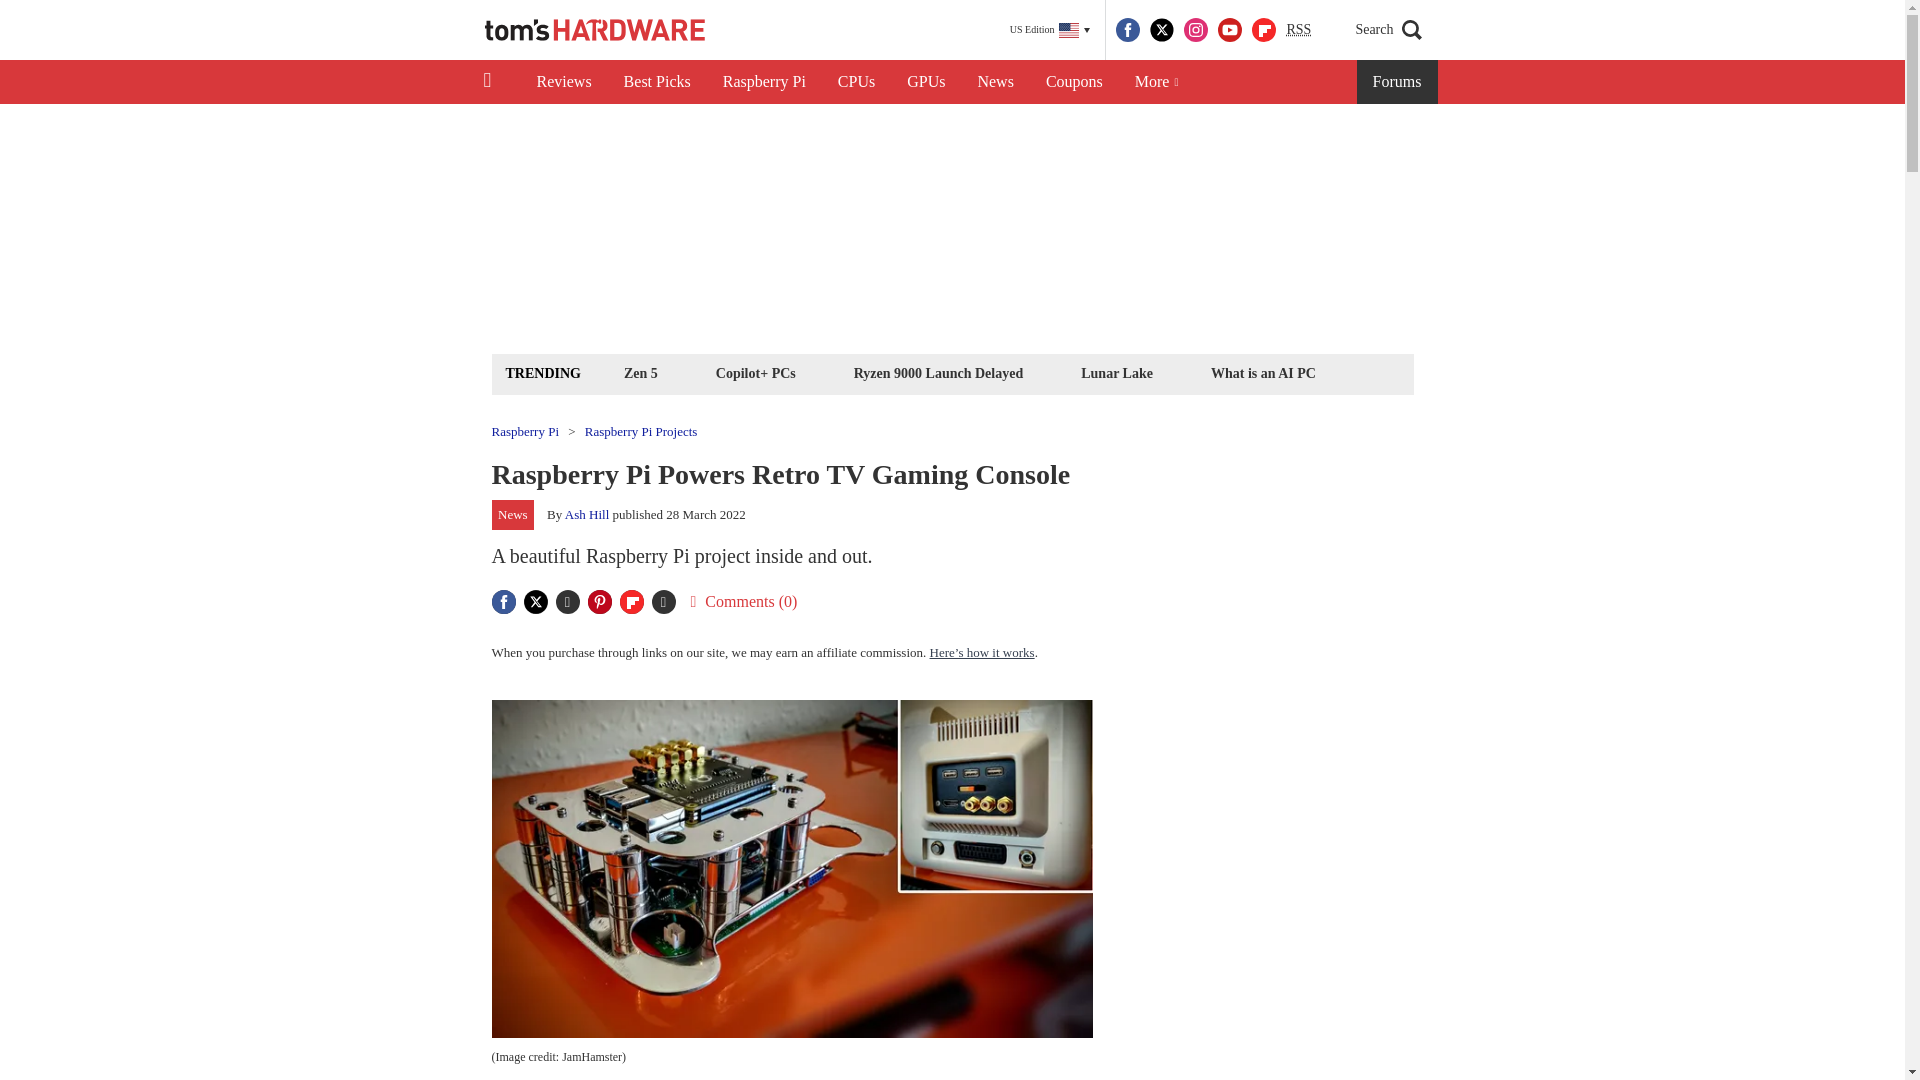 This screenshot has height=1080, width=1920. I want to click on US Edition, so click(1050, 30).